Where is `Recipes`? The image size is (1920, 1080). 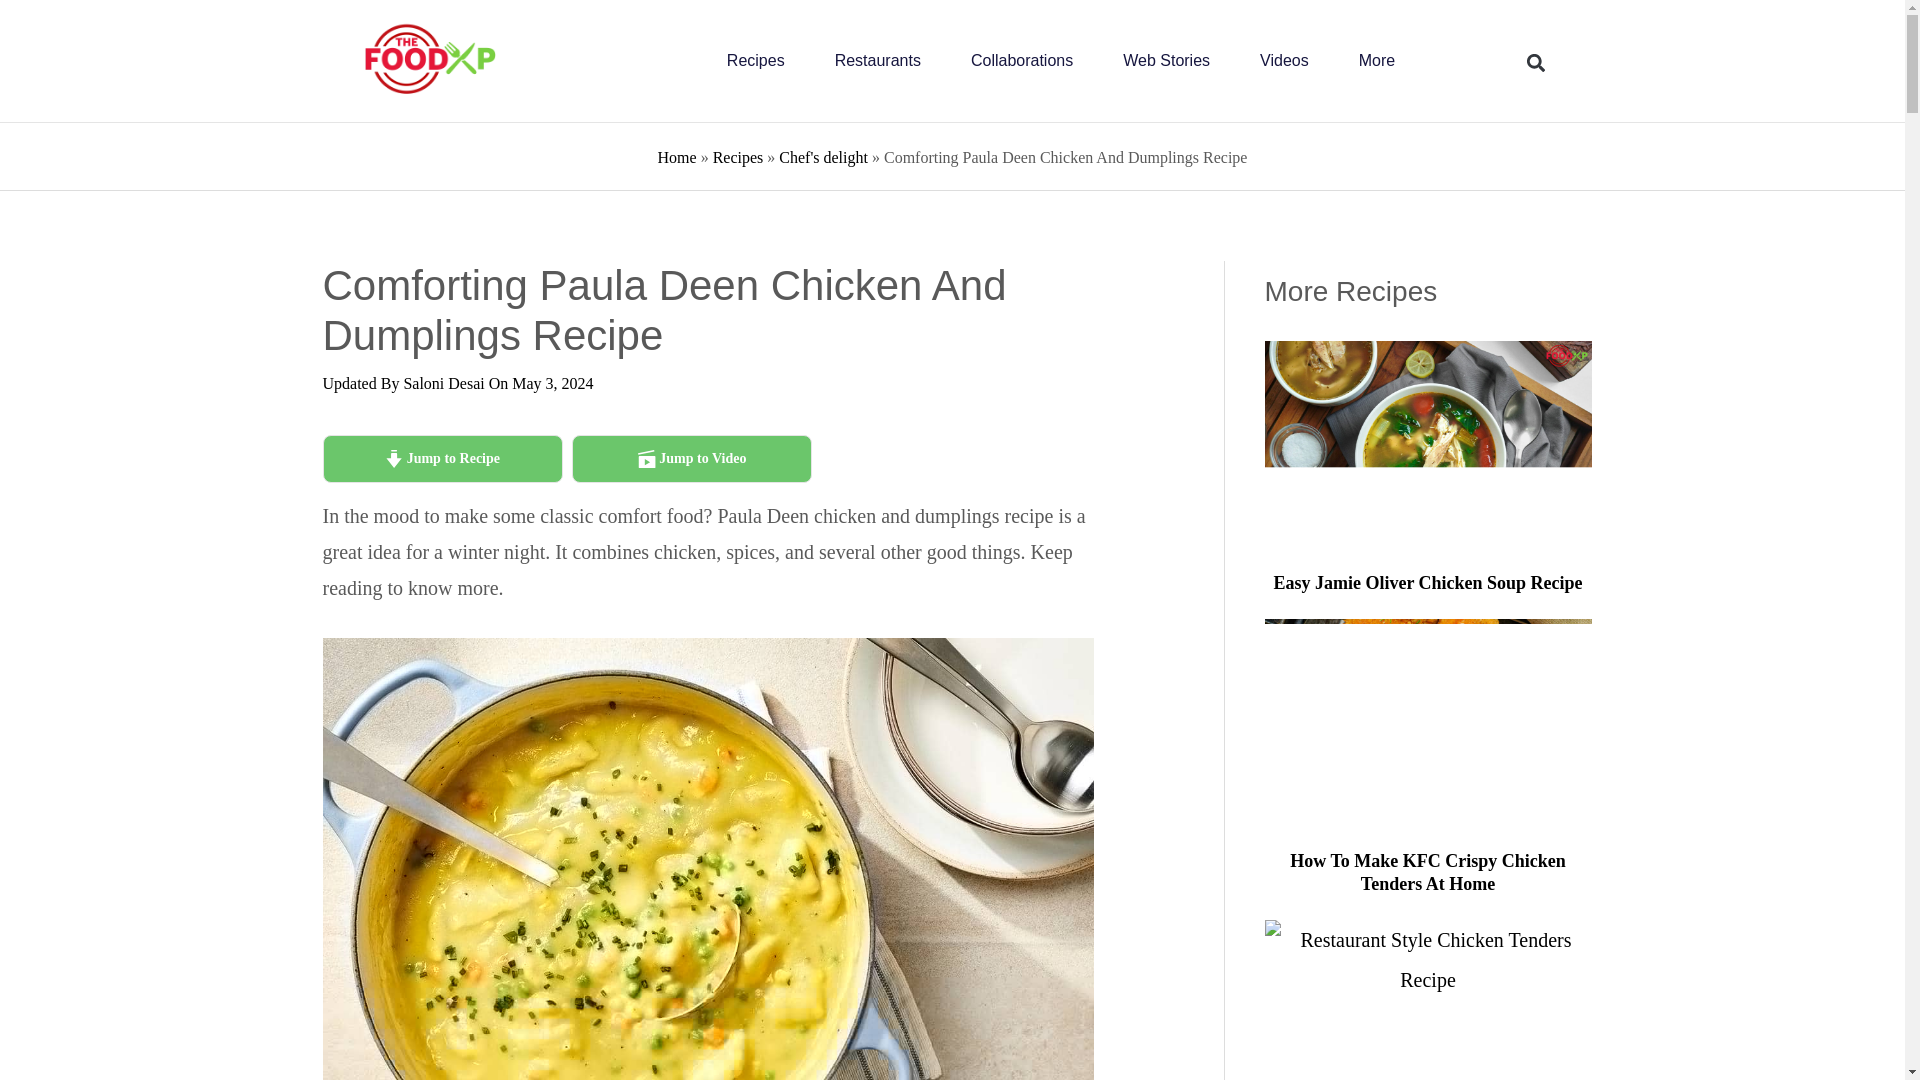
Recipes is located at coordinates (756, 60).